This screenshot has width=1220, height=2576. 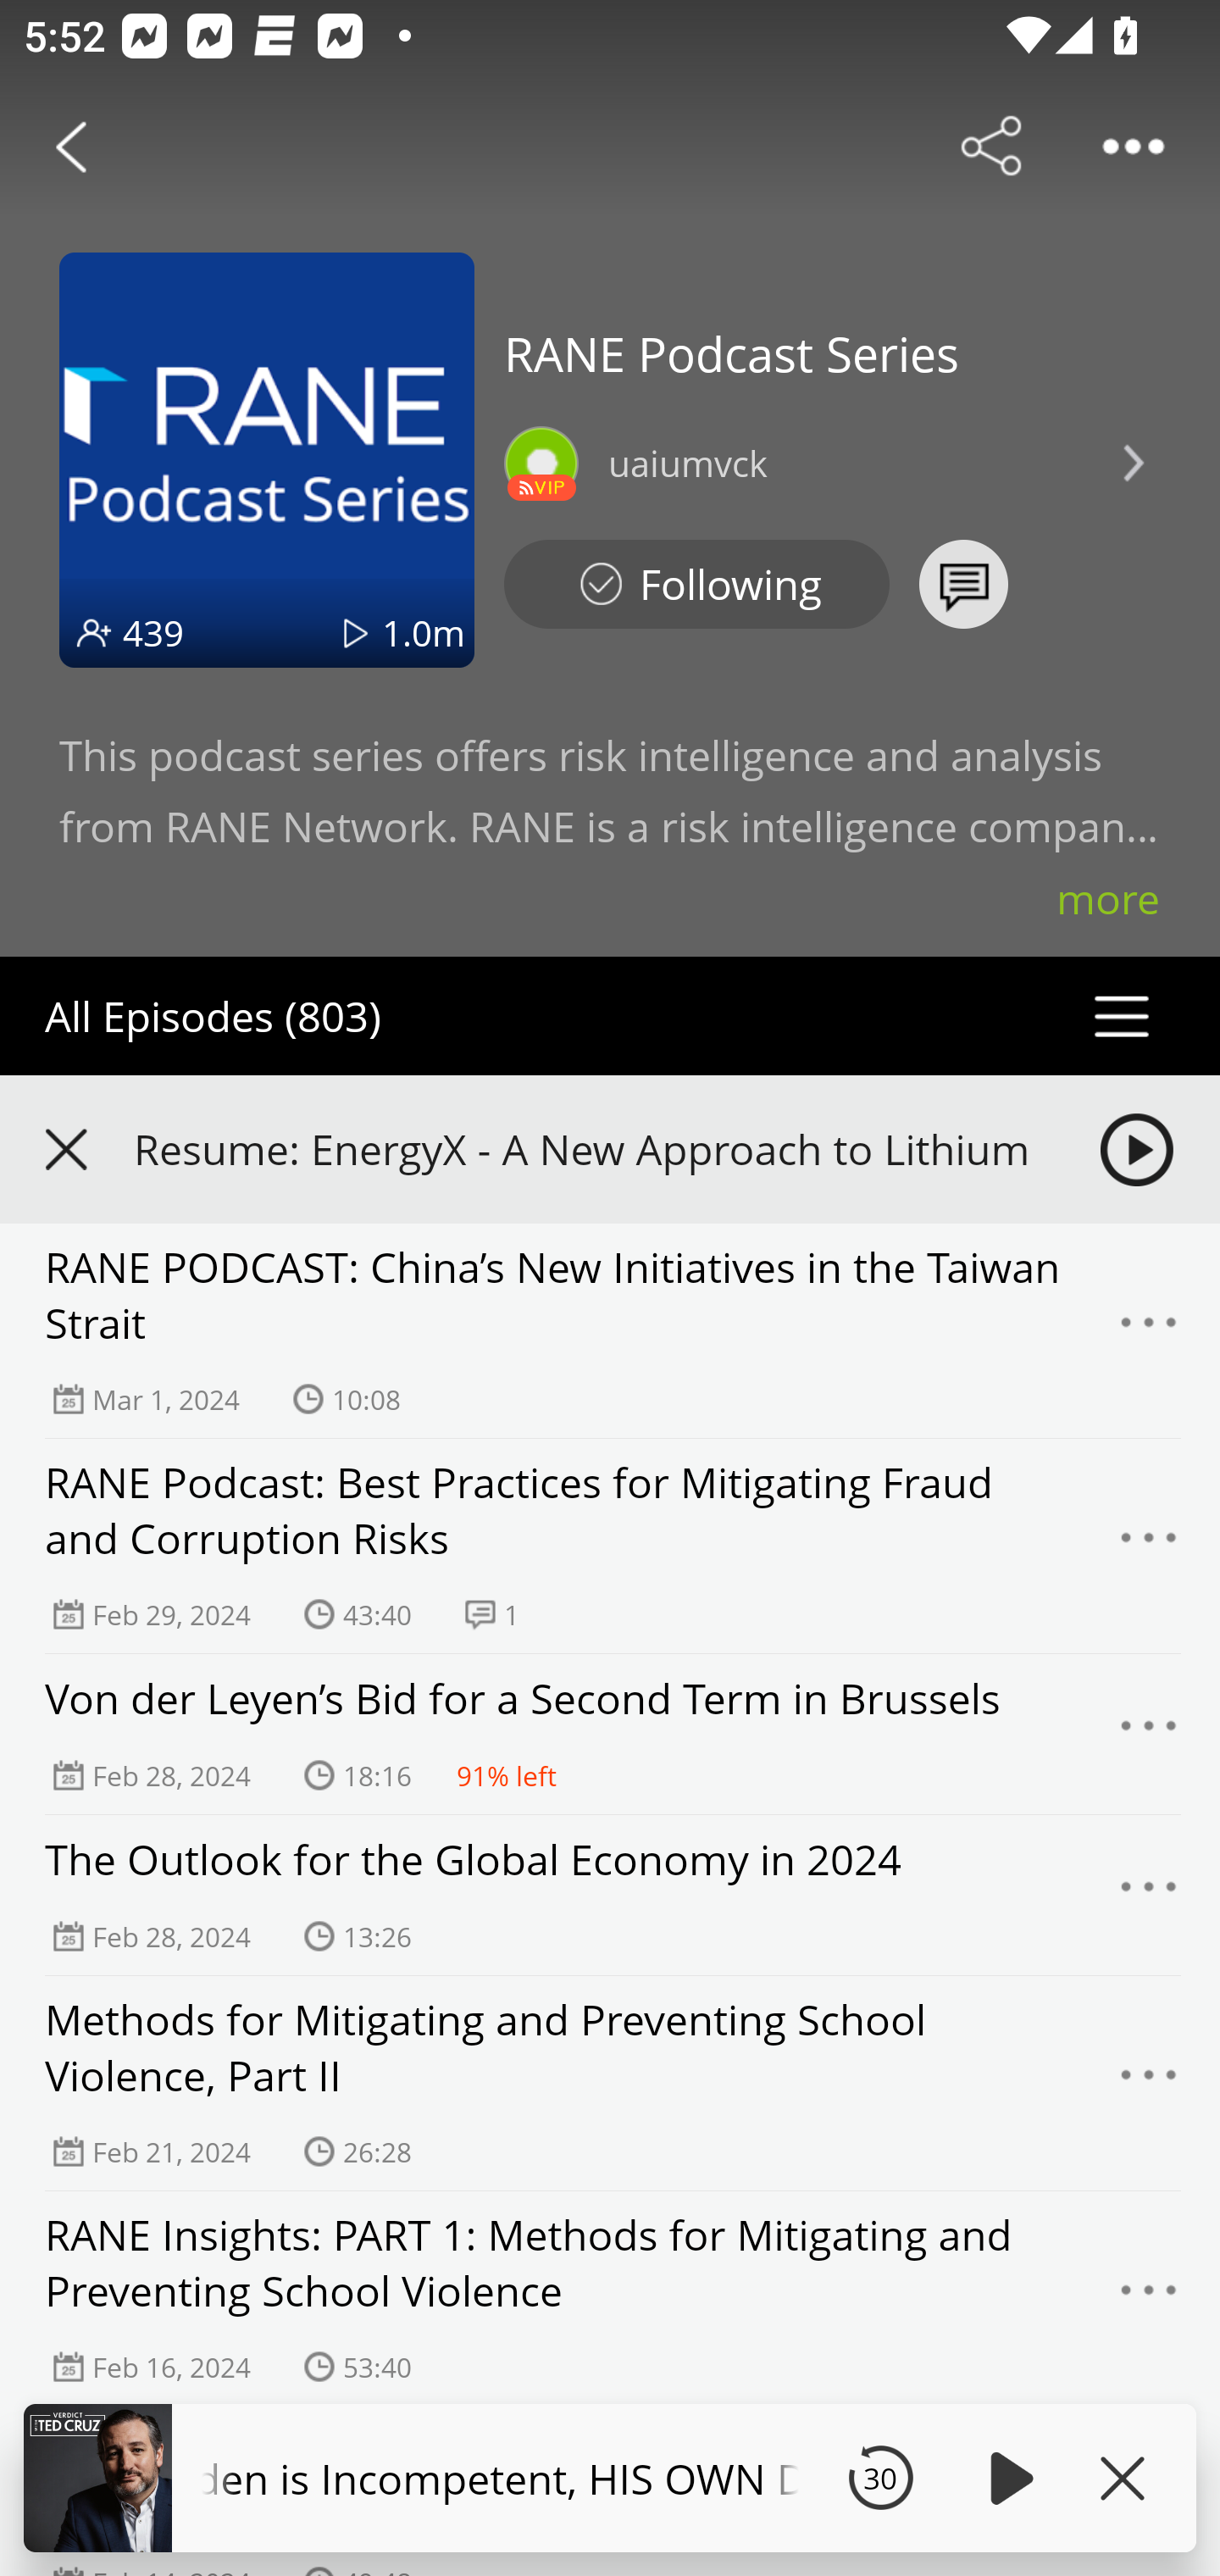 I want to click on Menu, so click(x=1149, y=1895).